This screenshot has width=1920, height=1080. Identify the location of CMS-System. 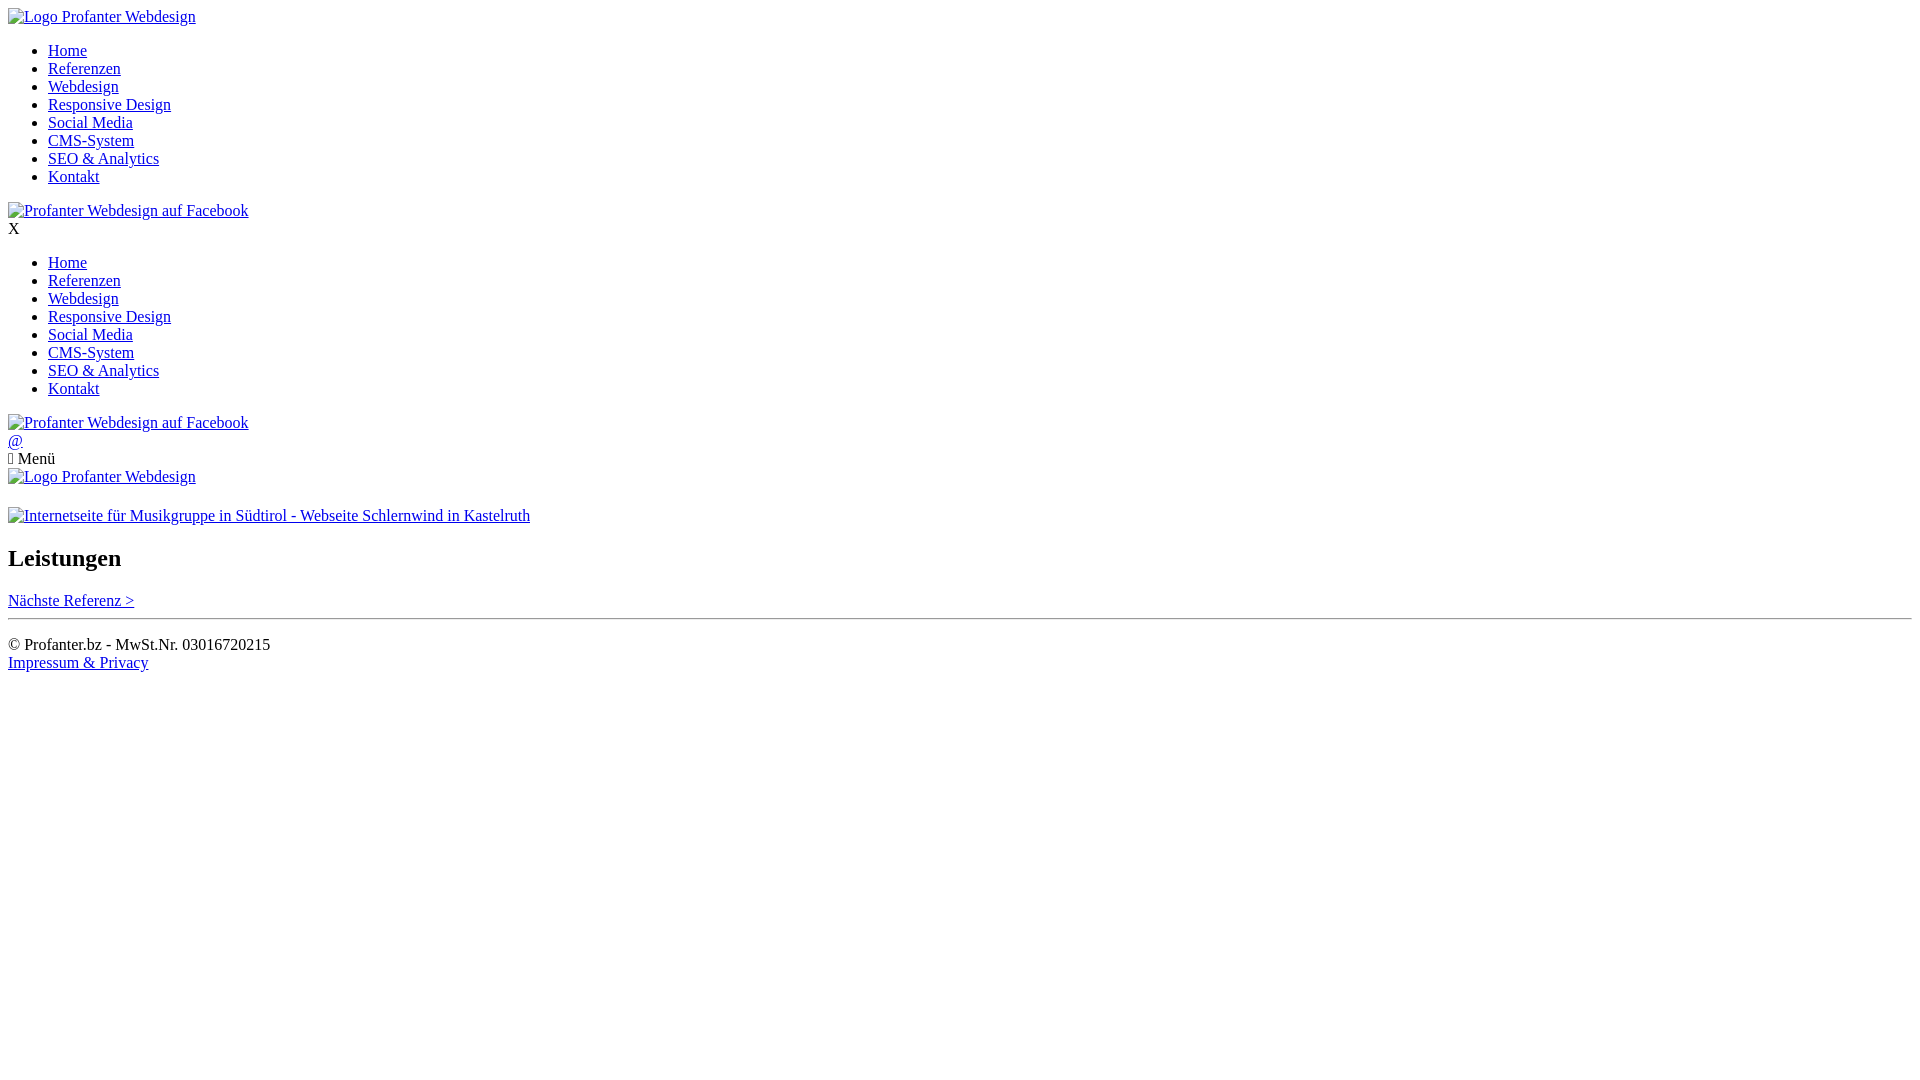
(91, 352).